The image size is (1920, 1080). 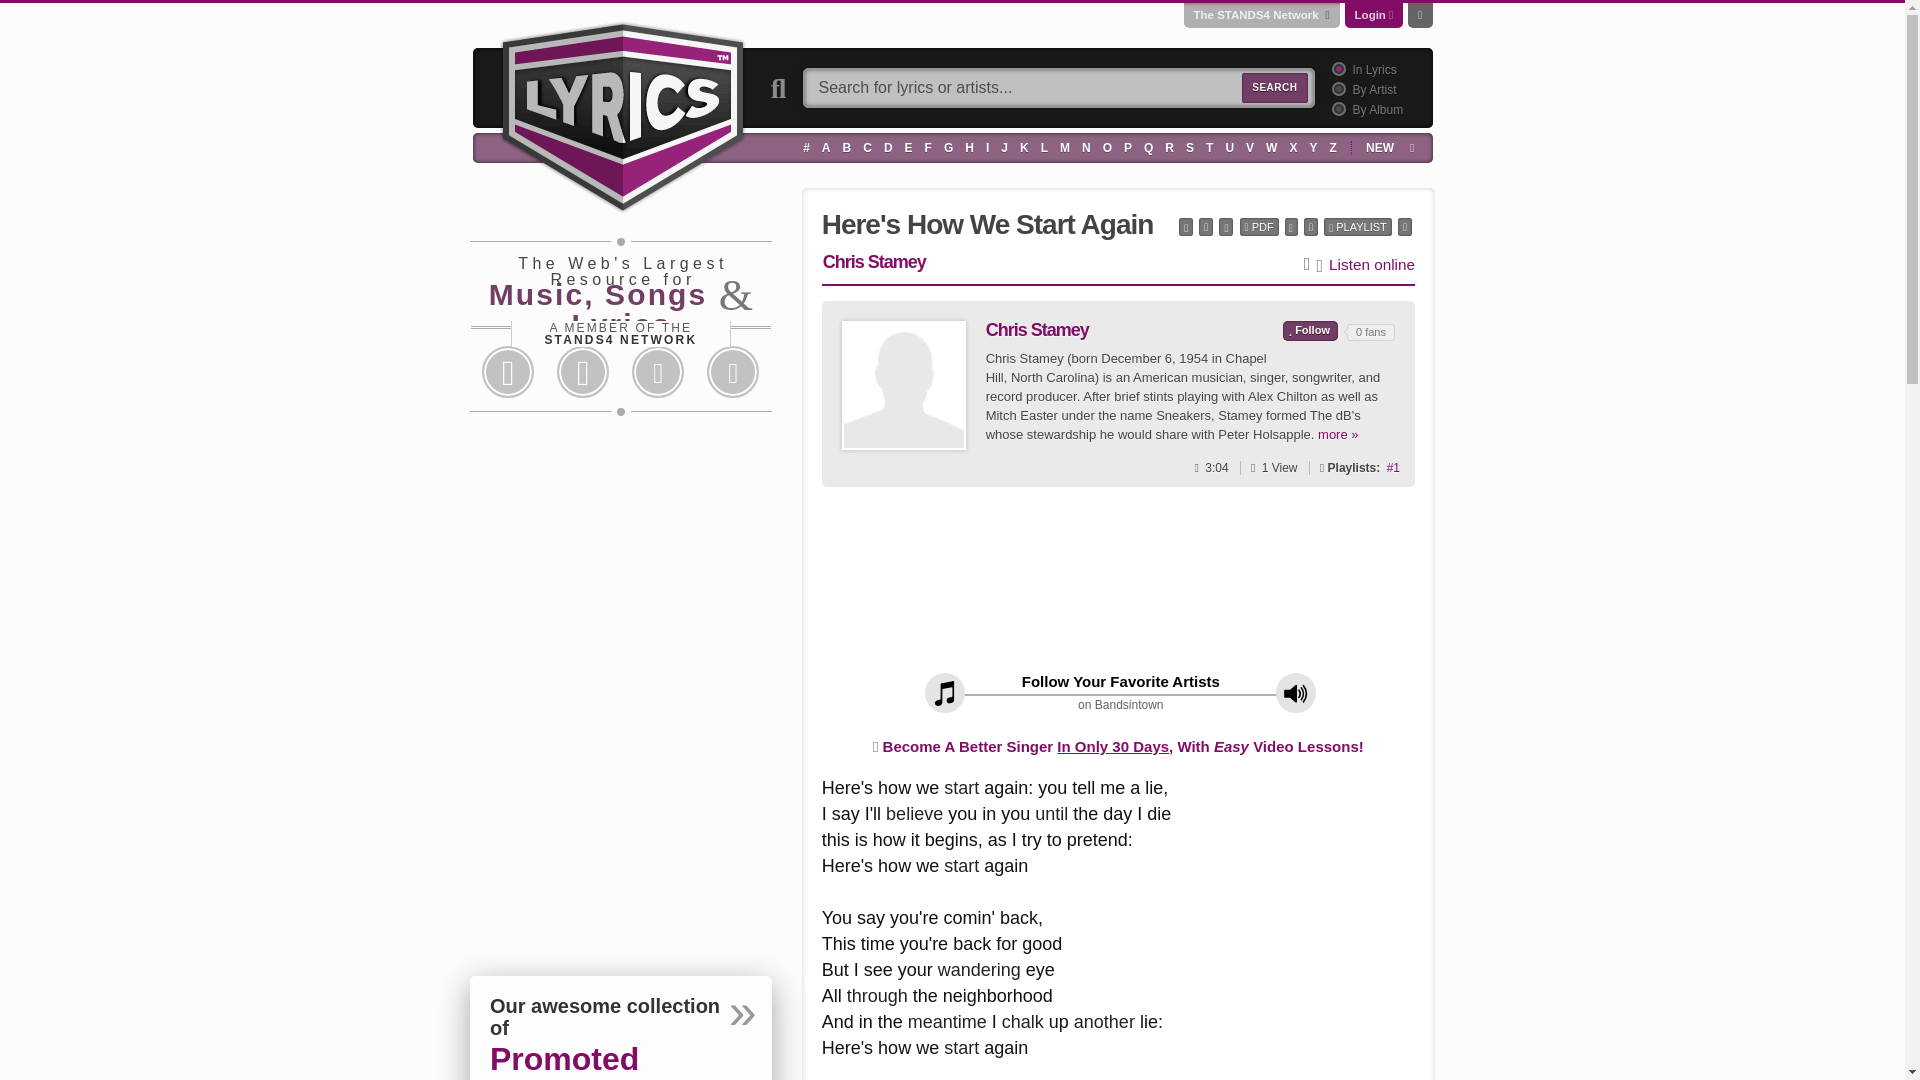 What do you see at coordinates (1259, 227) in the screenshot?
I see `click to down the Here's How We Start Again lyrics as PDF` at bounding box center [1259, 227].